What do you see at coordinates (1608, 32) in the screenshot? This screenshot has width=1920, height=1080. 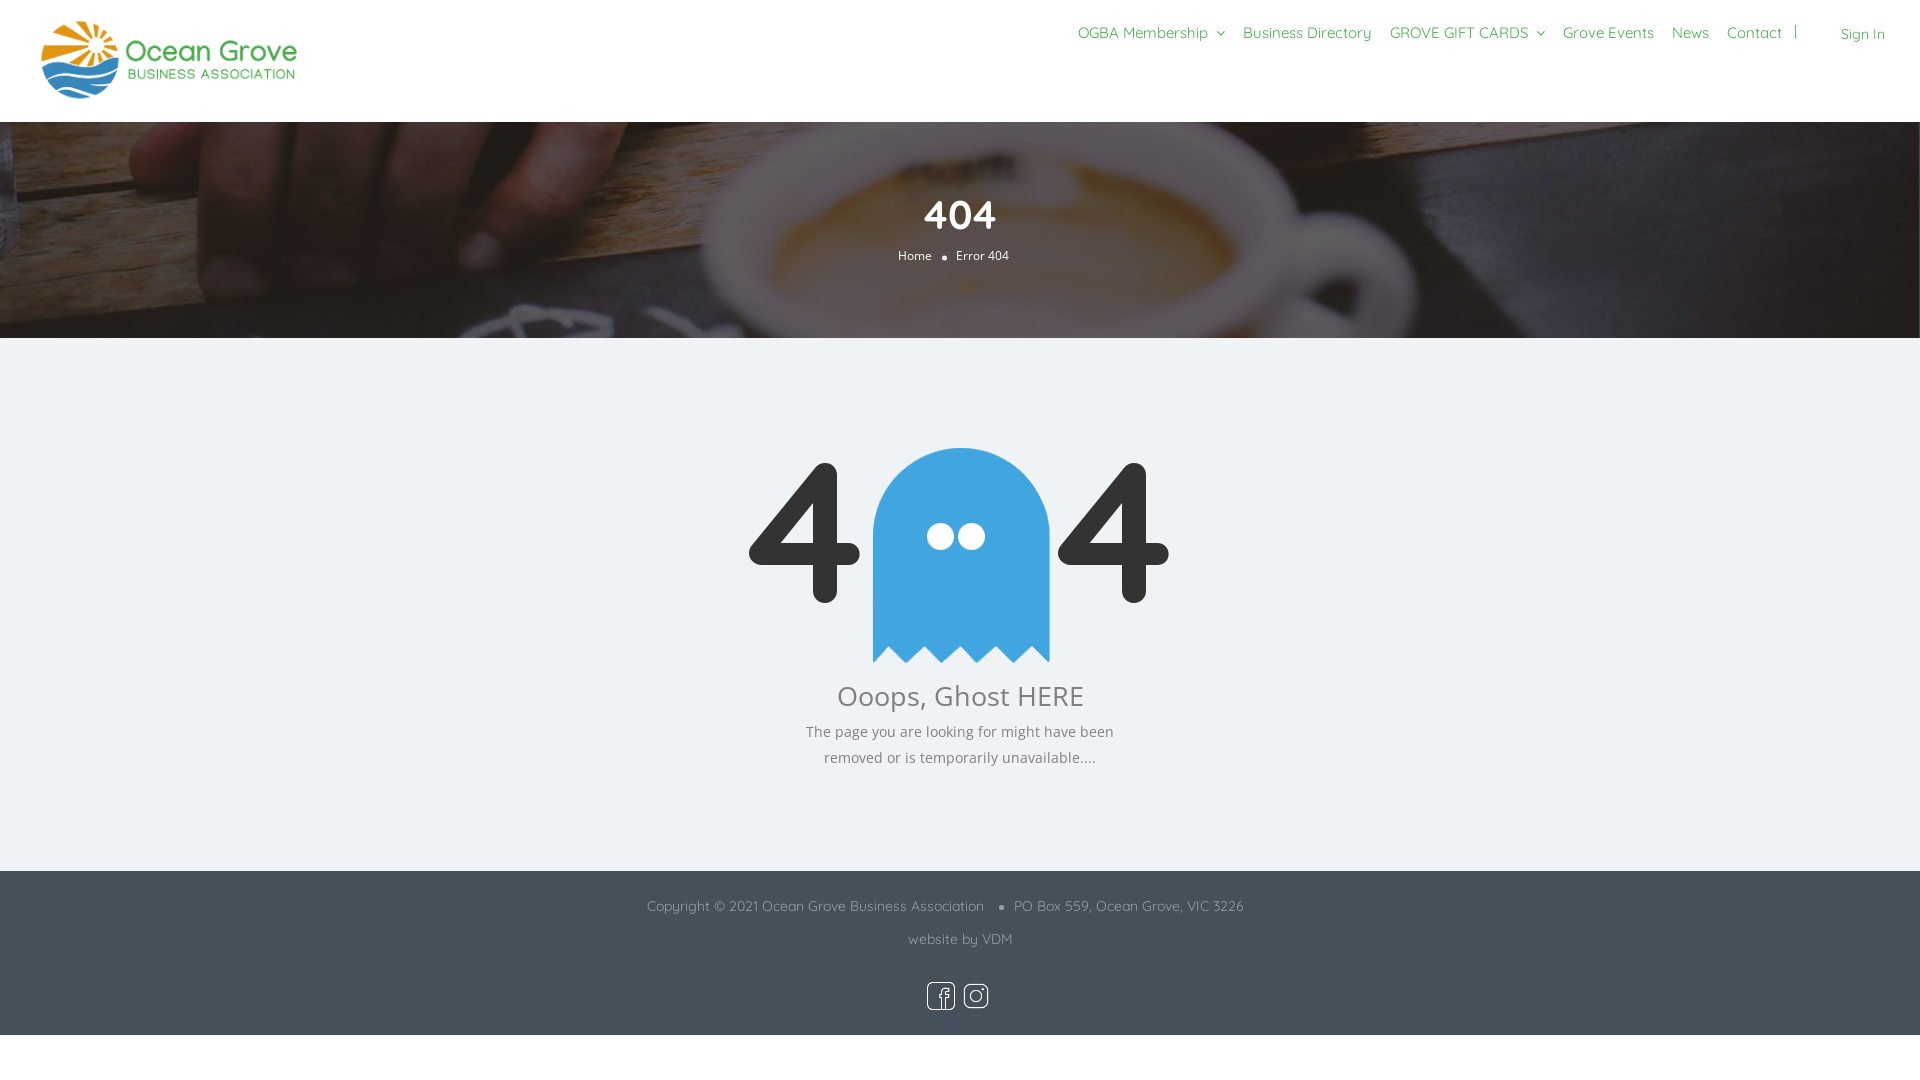 I see `Grove Events` at bounding box center [1608, 32].